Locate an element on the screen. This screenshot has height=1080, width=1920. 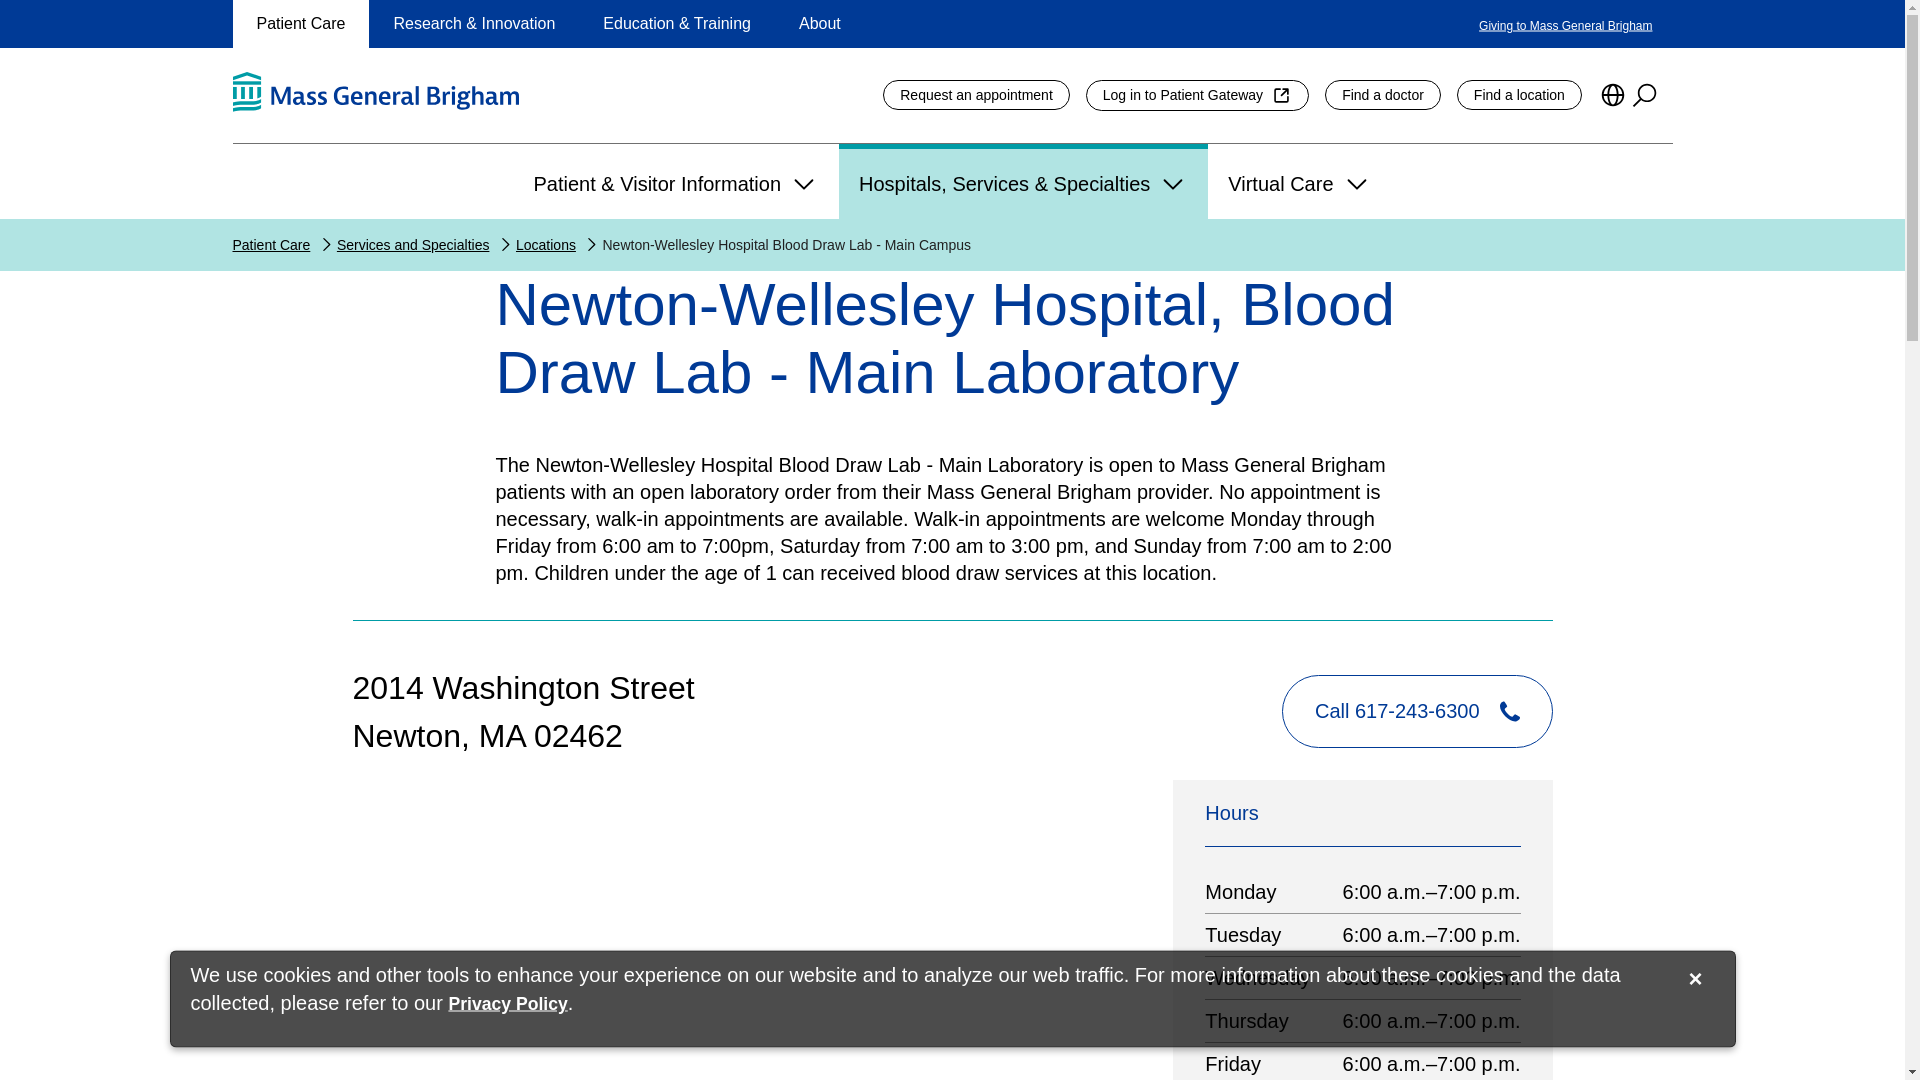
Search the Site is located at coordinates (1645, 94).